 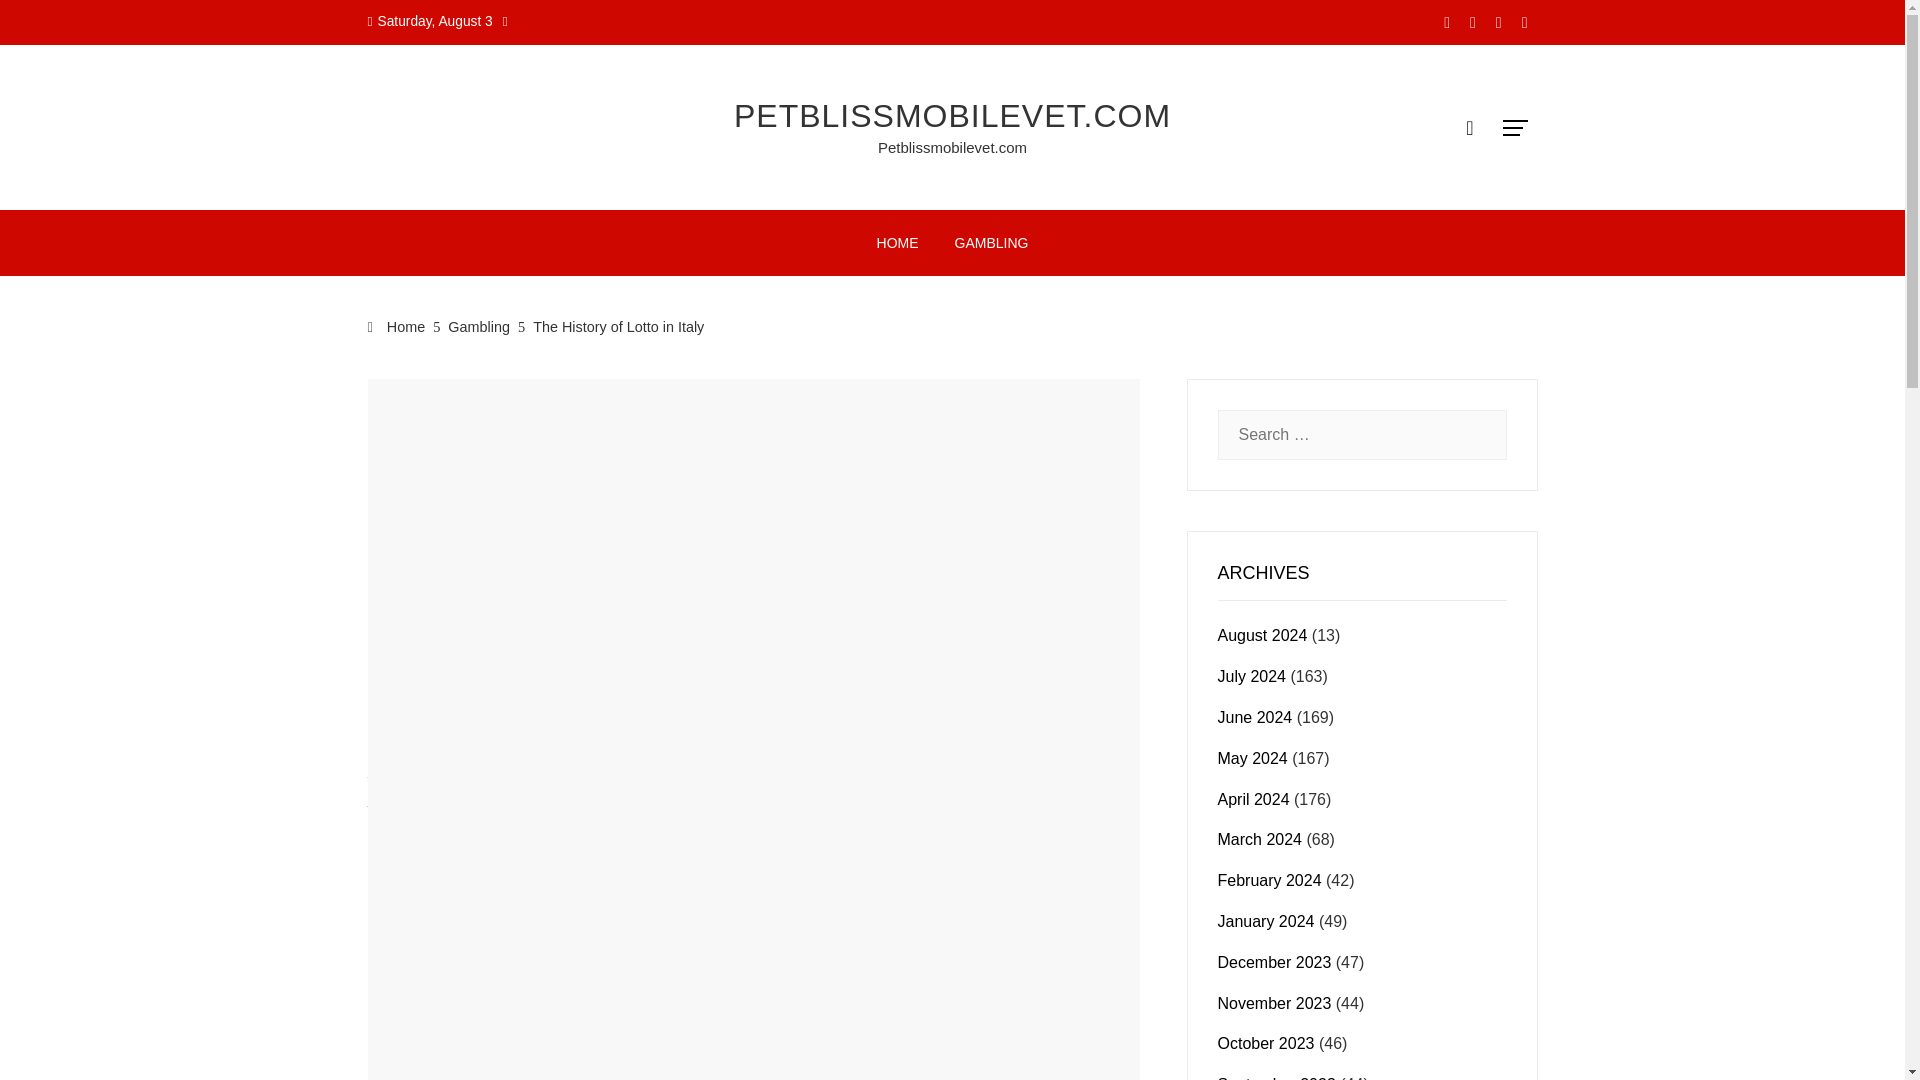 I want to click on January 2024, so click(x=1266, y=920).